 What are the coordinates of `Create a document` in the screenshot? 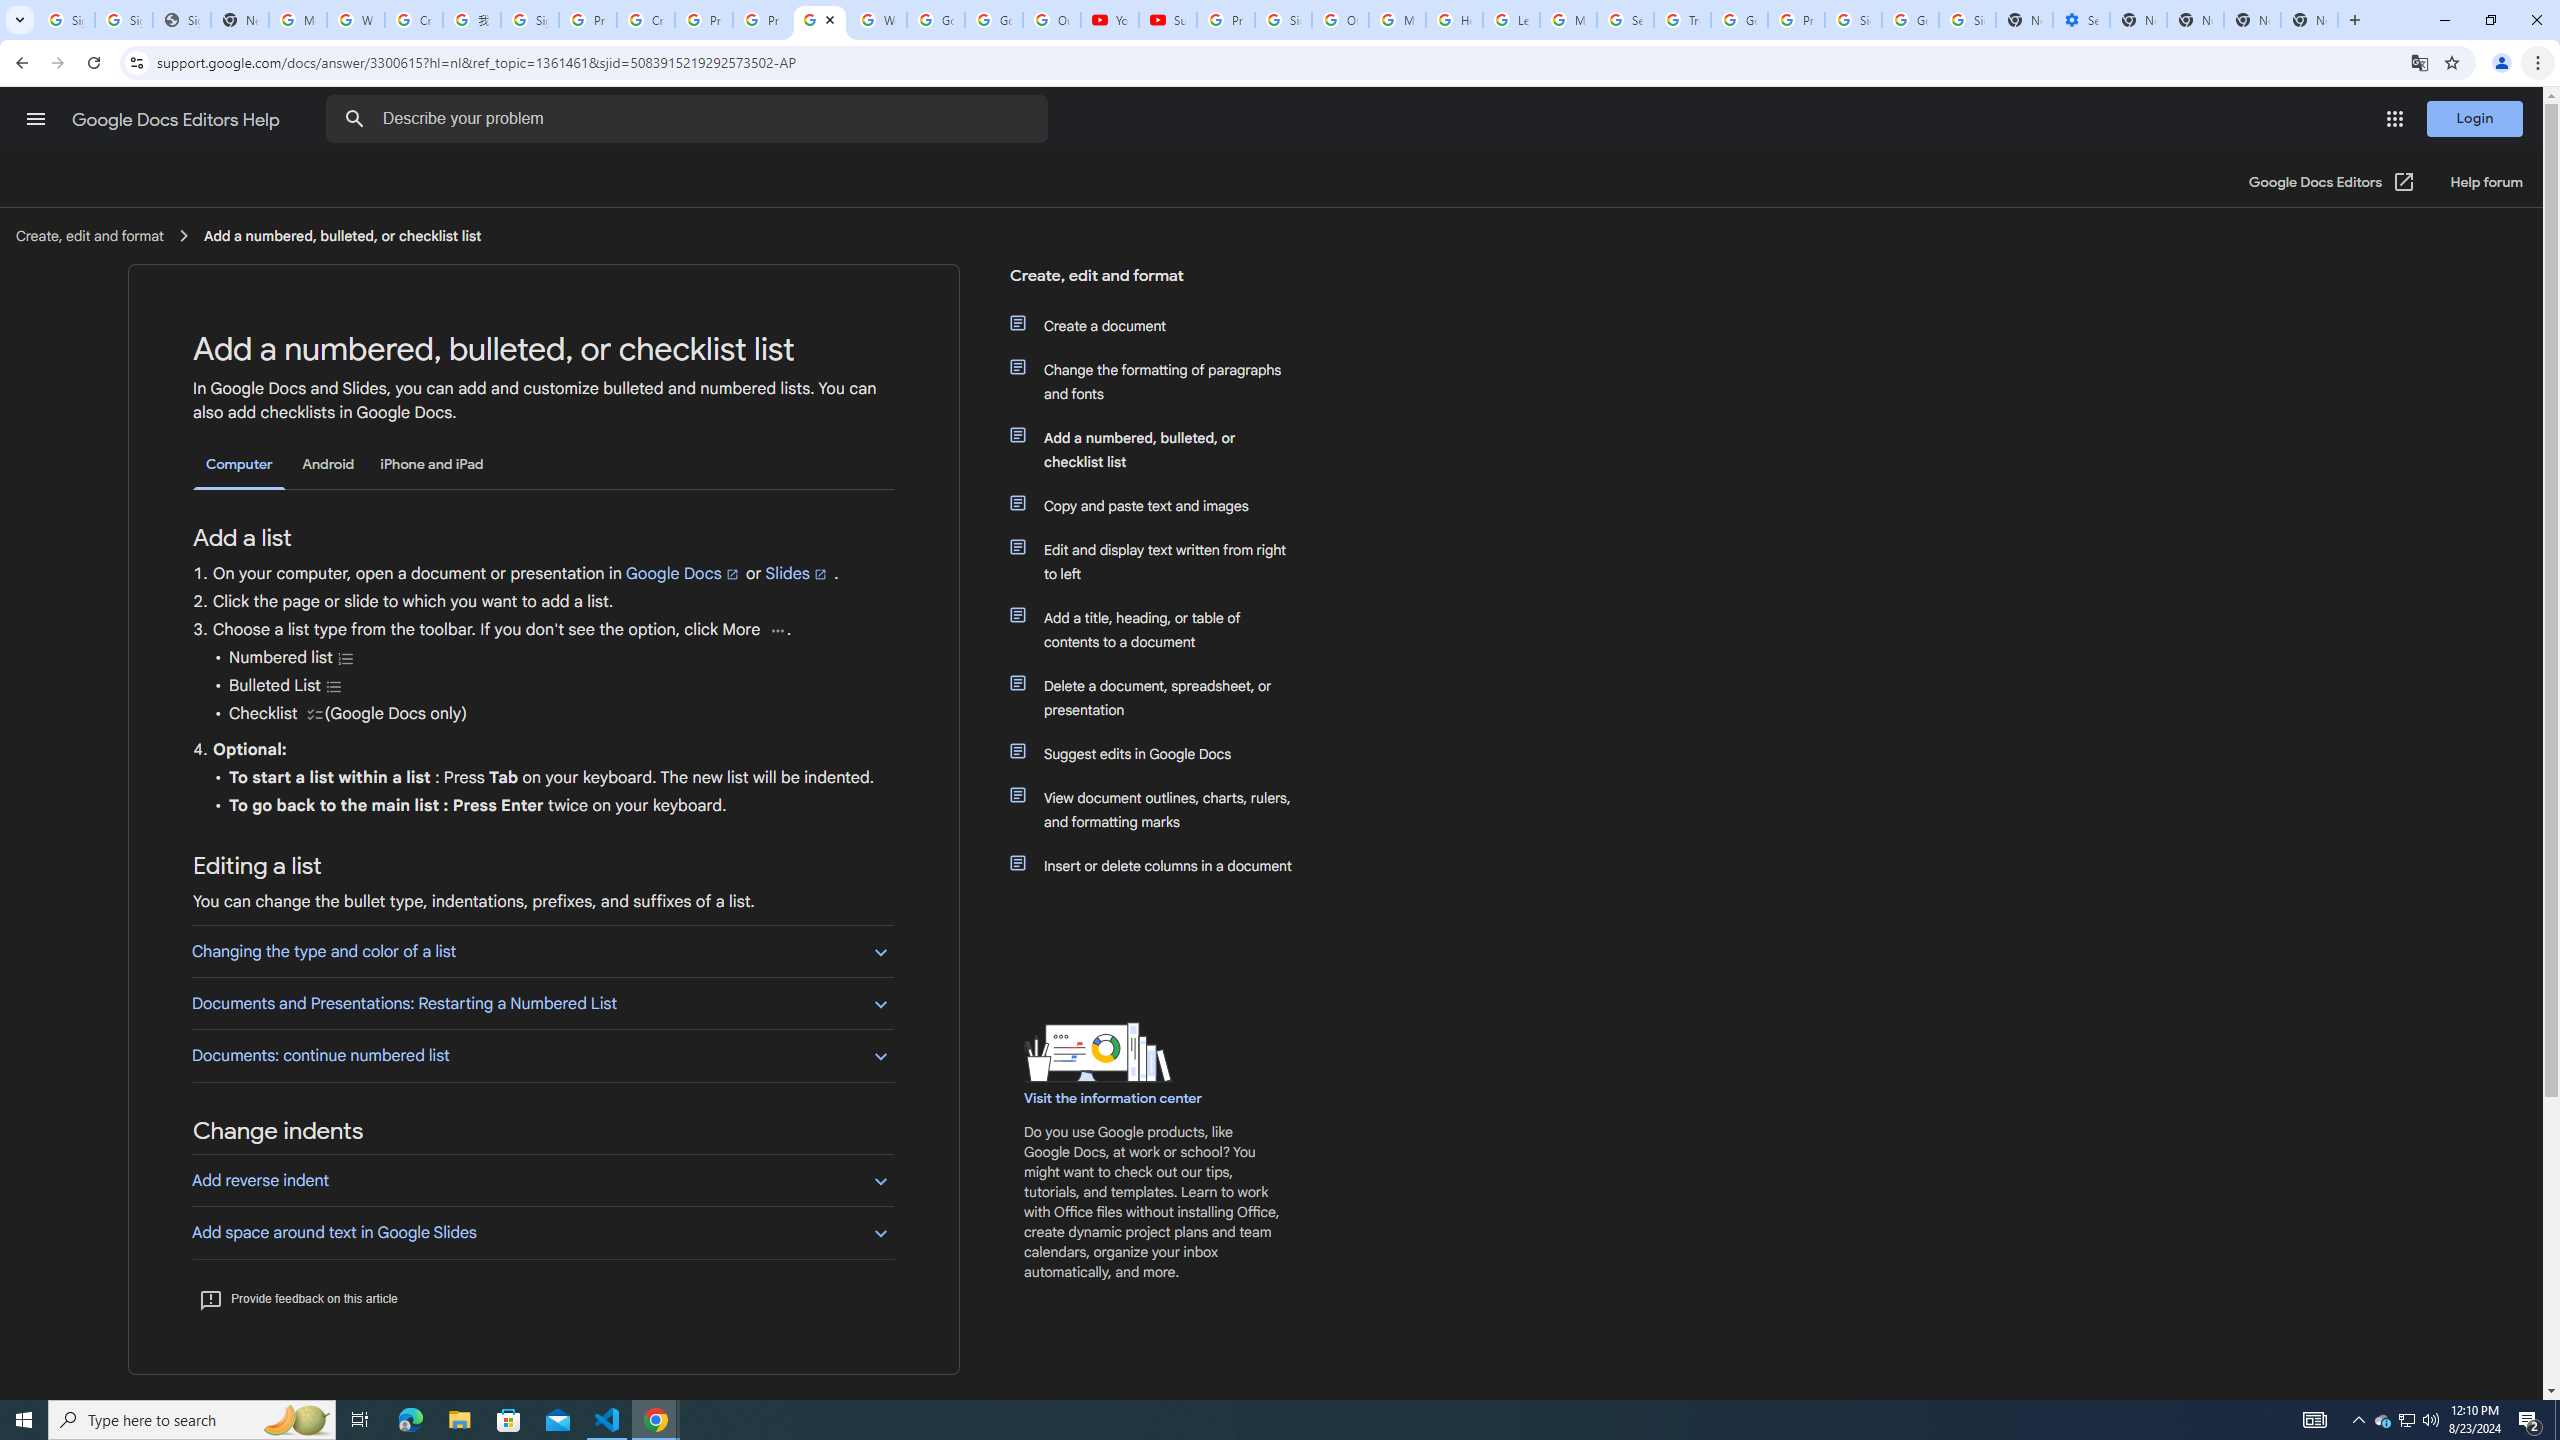 It's located at (1163, 326).